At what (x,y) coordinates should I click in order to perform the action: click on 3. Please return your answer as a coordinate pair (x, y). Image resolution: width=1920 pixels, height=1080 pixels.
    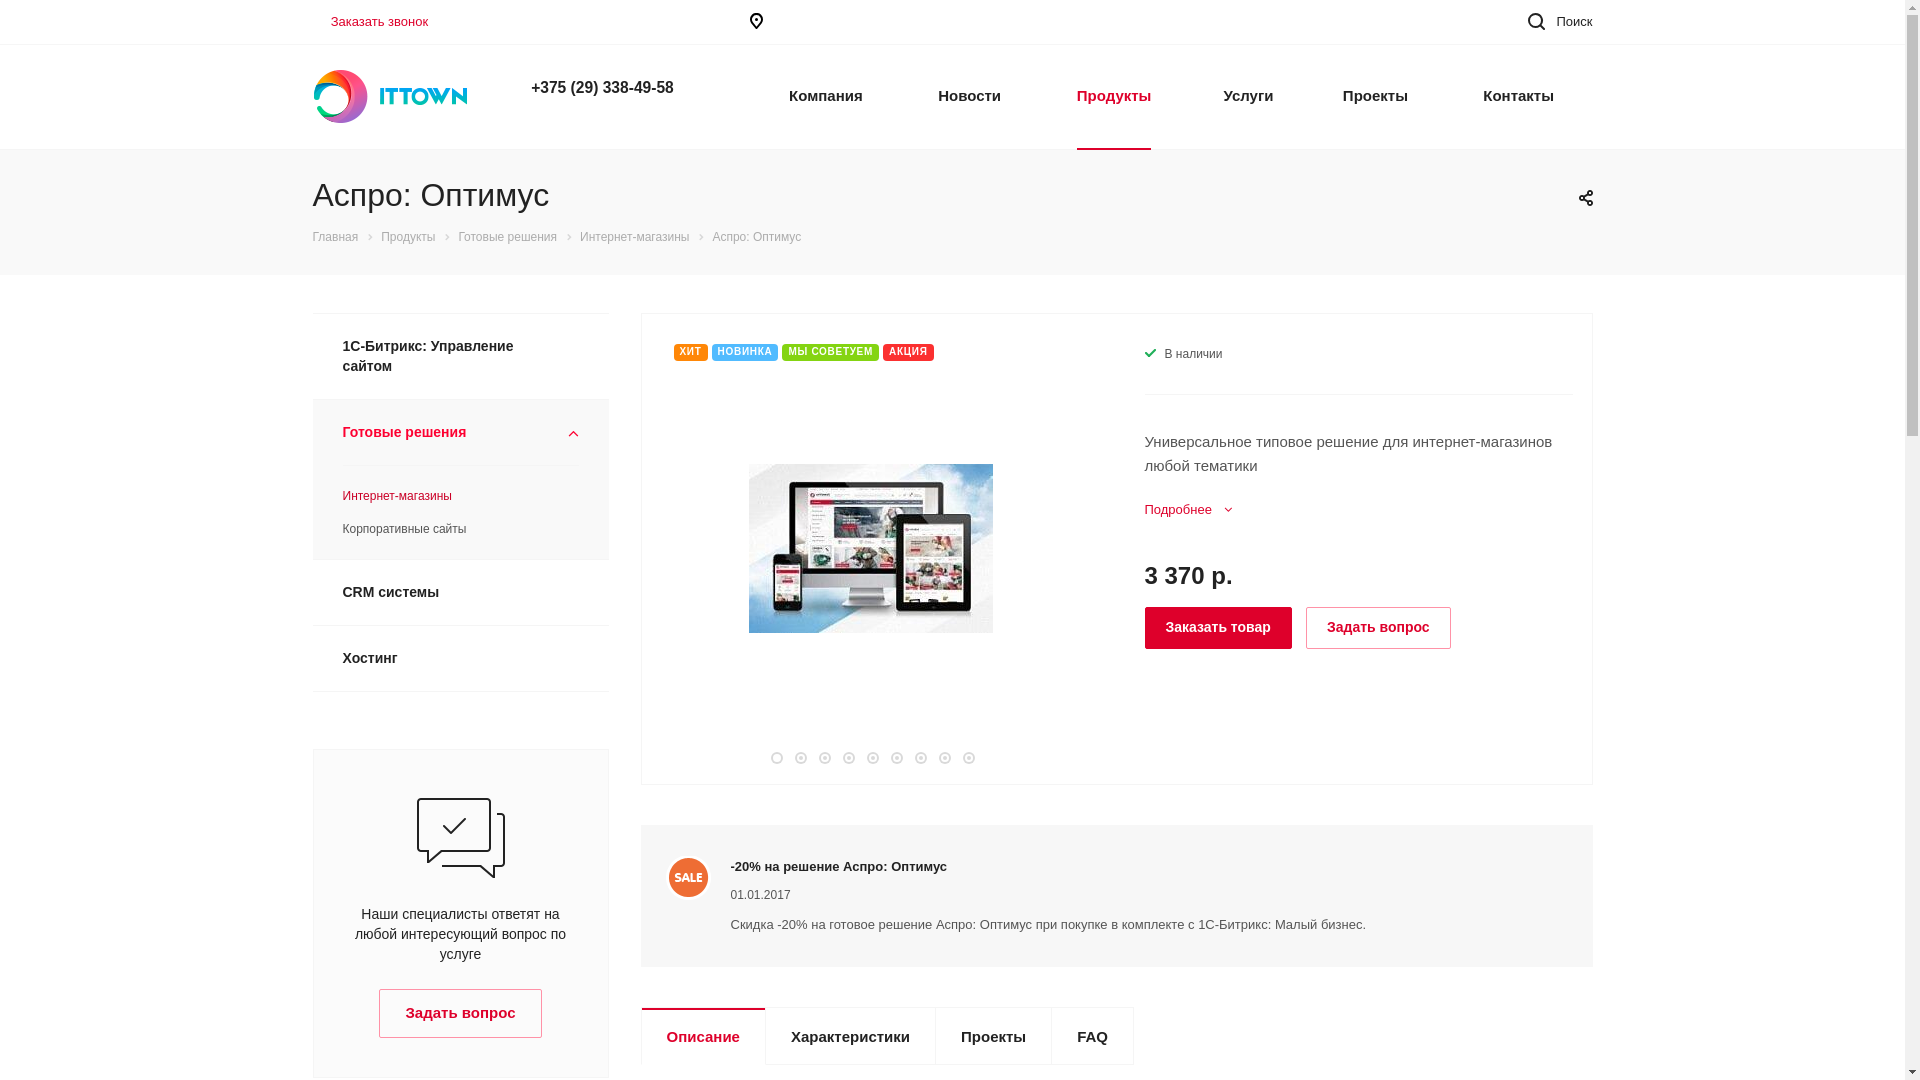
    Looking at the image, I should click on (824, 758).